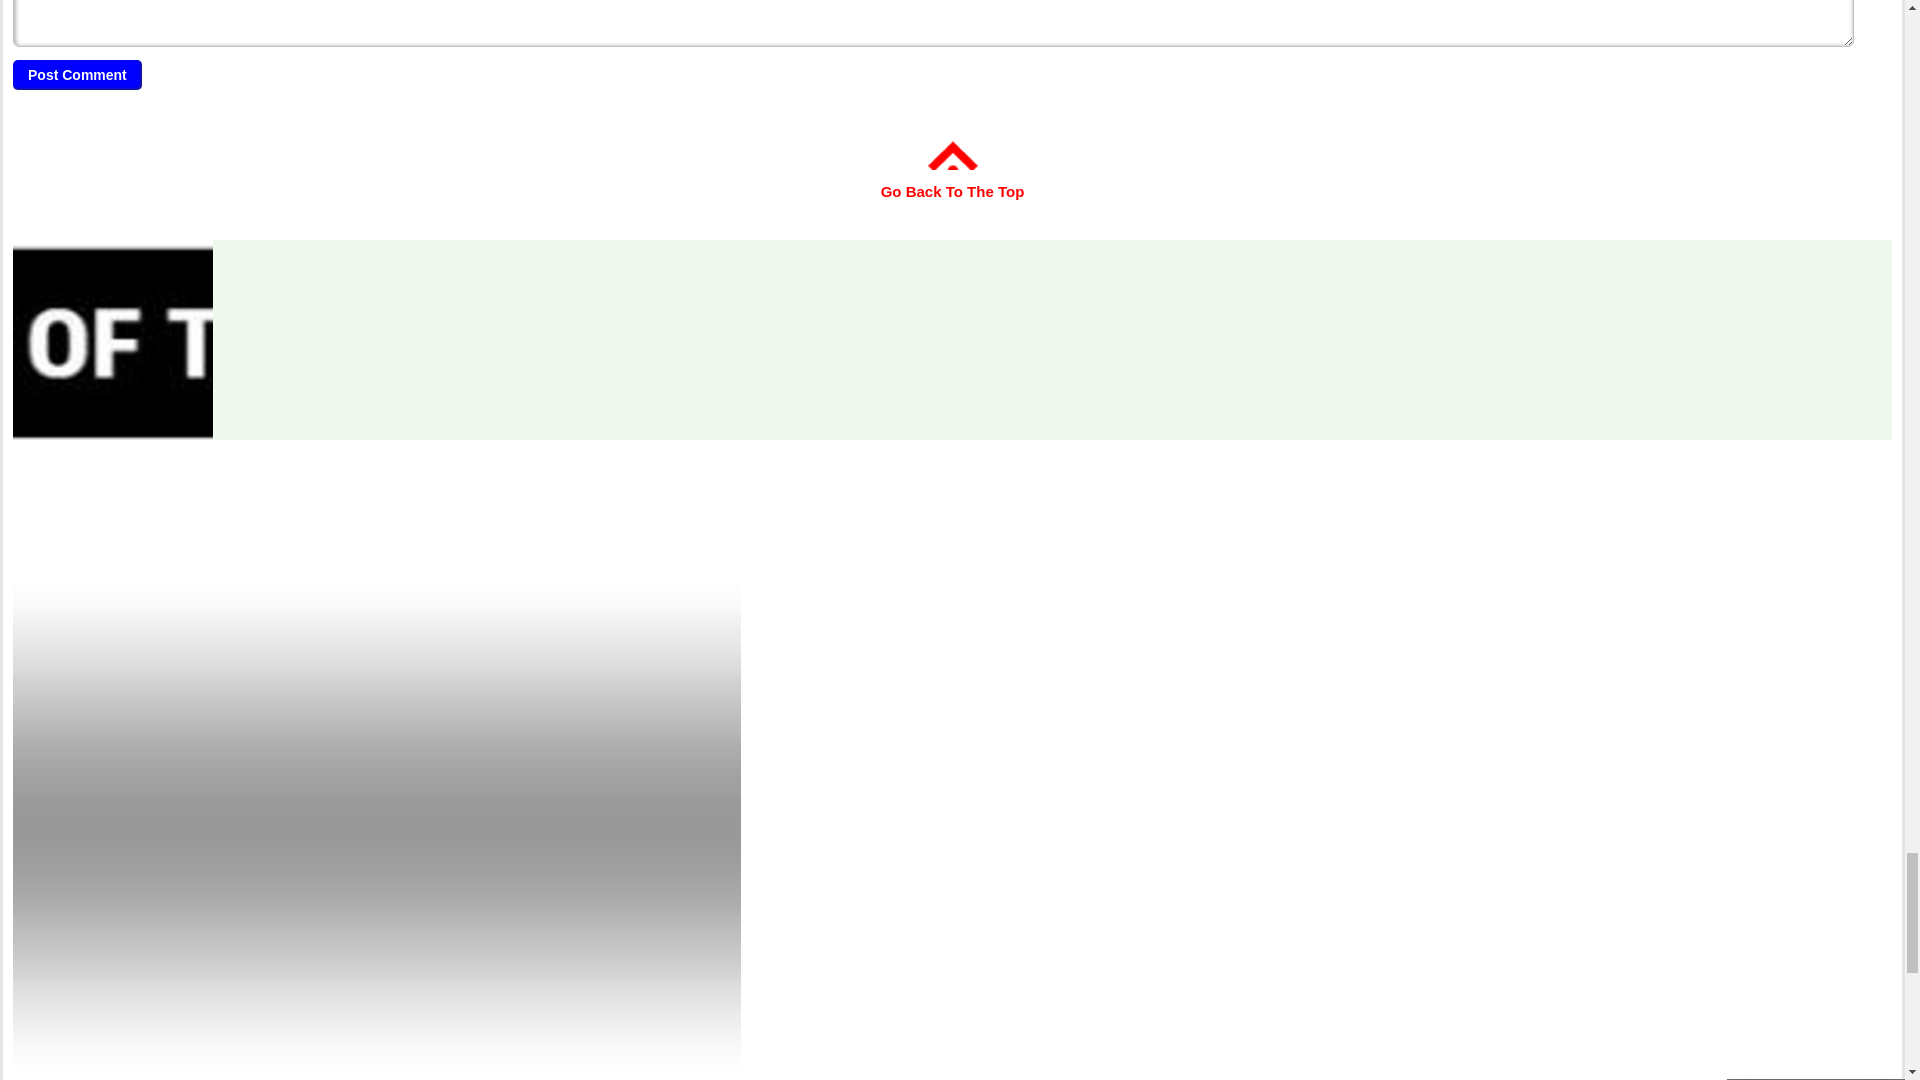  What do you see at coordinates (953, 177) in the screenshot?
I see `Go Back To The Top` at bounding box center [953, 177].